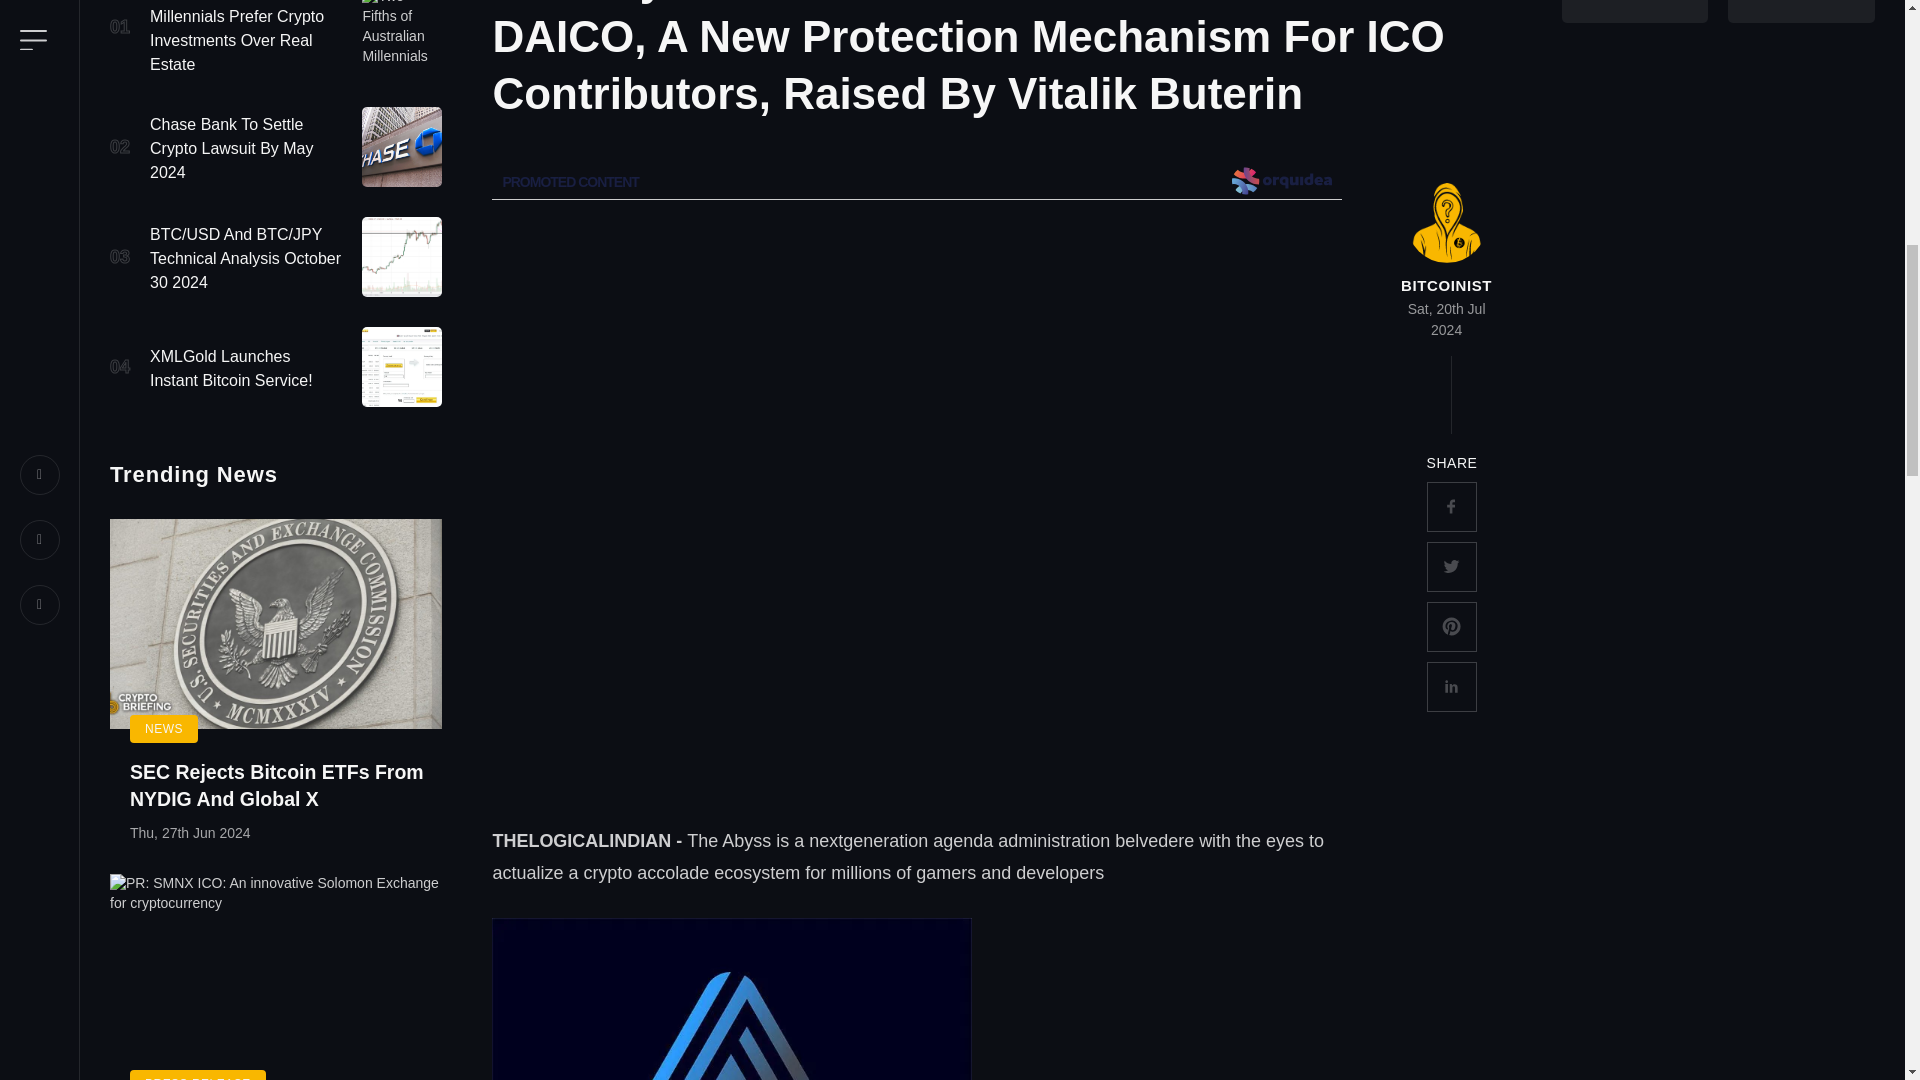  What do you see at coordinates (1446, 320) in the screenshot?
I see `Sat, 20th Jul 2024` at bounding box center [1446, 320].